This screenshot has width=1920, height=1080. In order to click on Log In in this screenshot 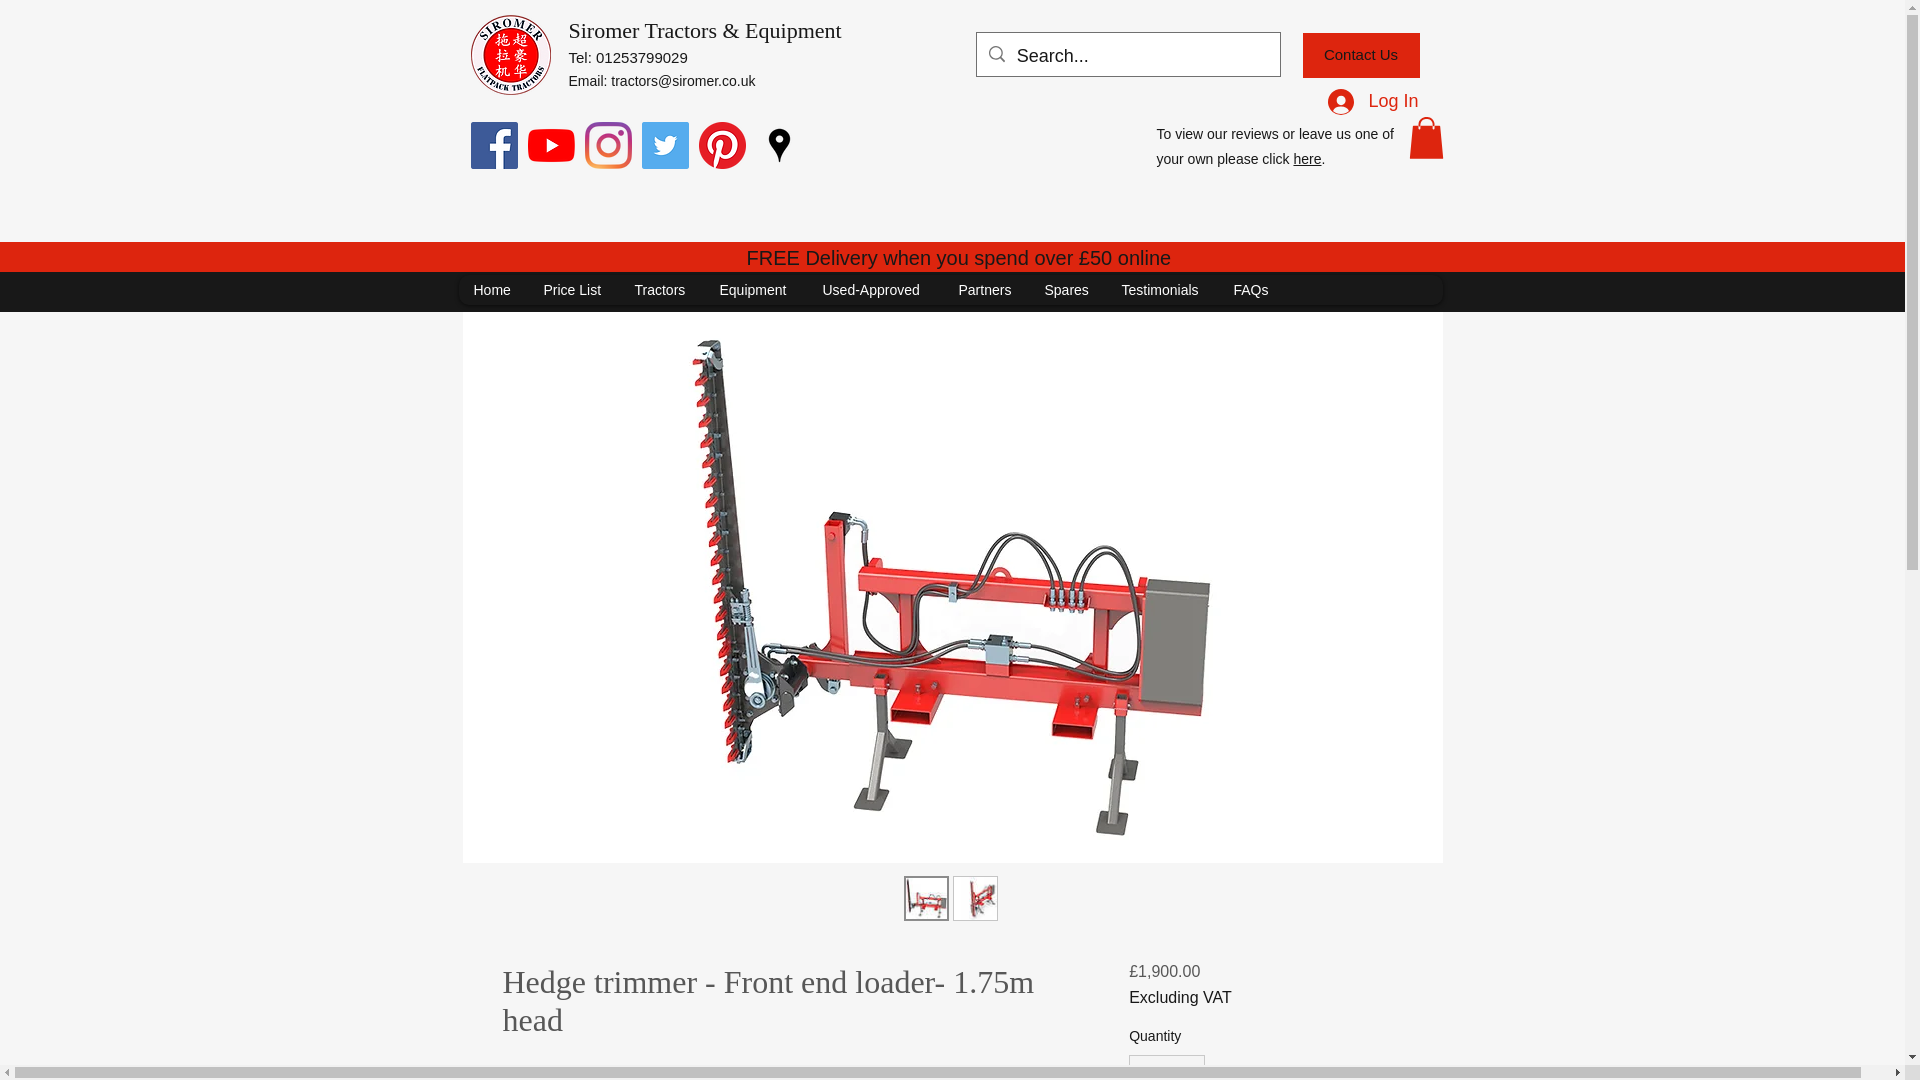, I will do `click(1372, 102)`.